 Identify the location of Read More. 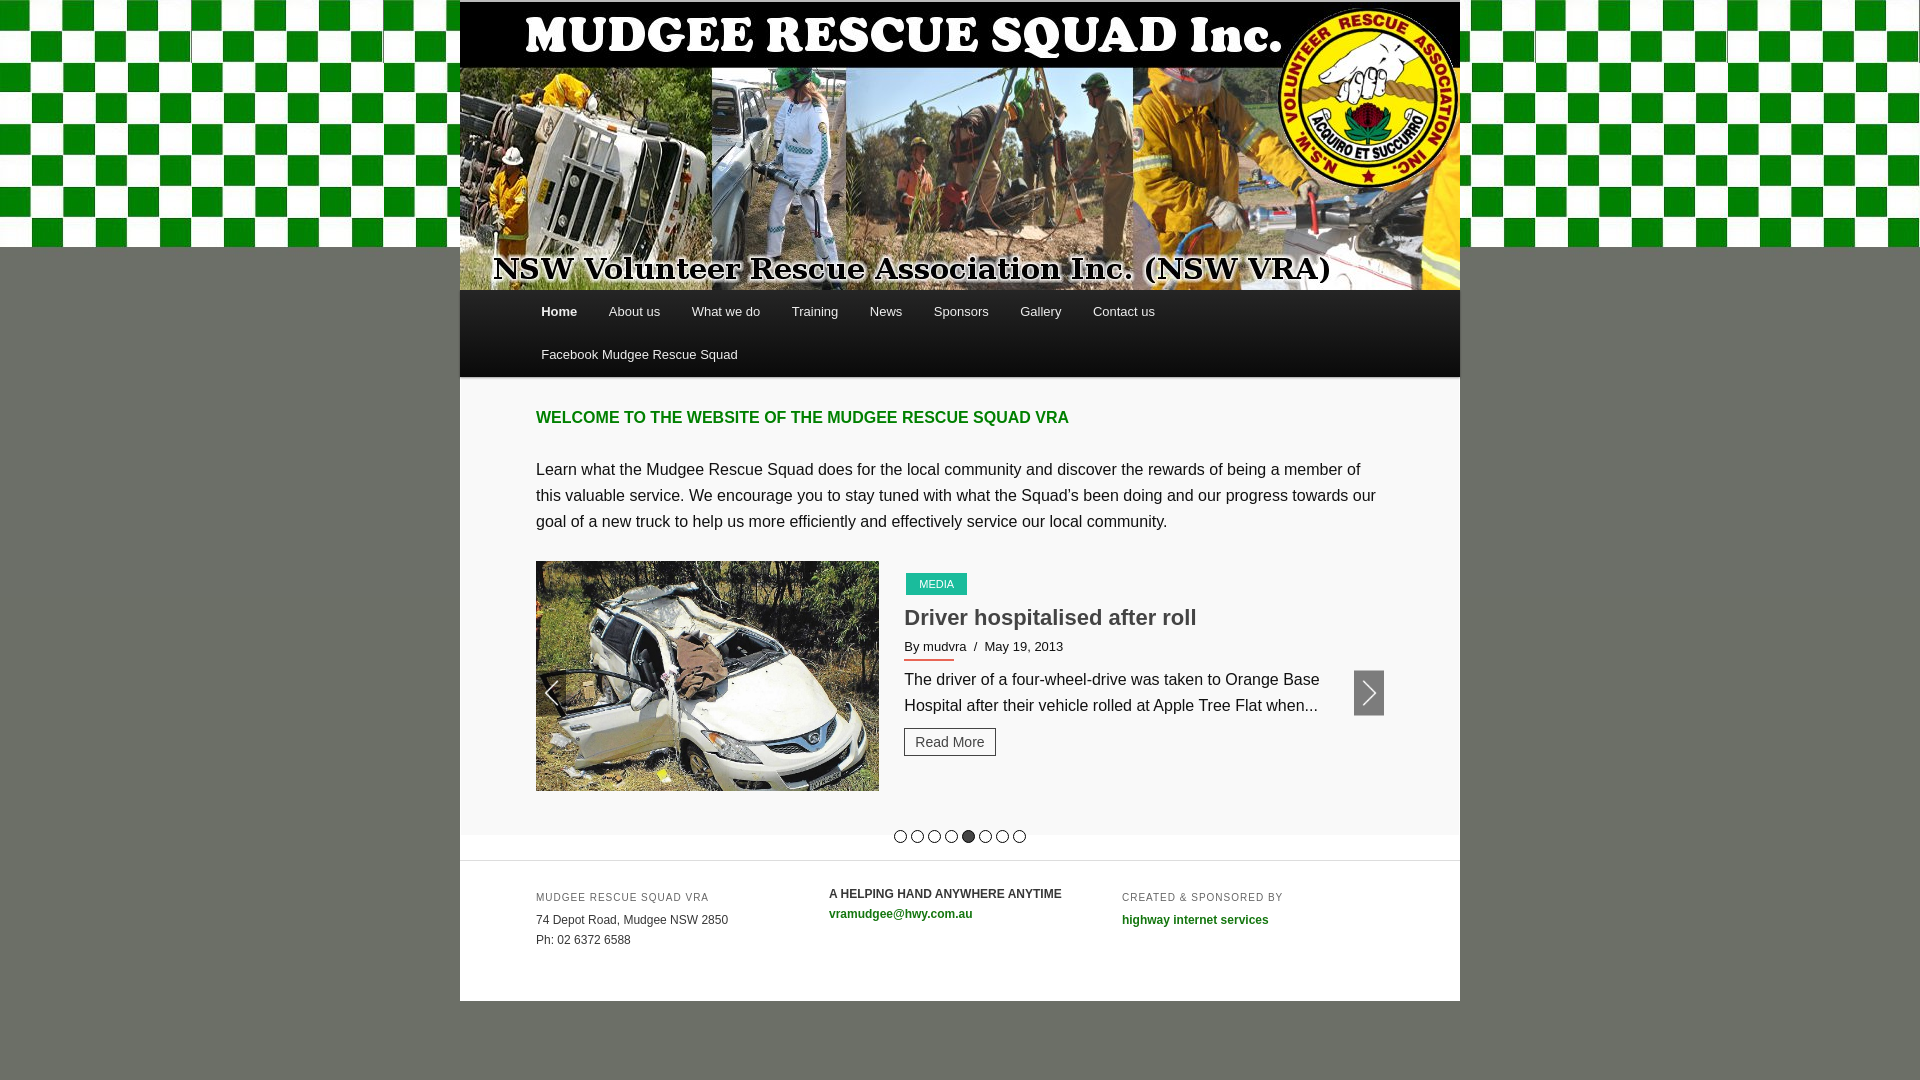
(949, 768).